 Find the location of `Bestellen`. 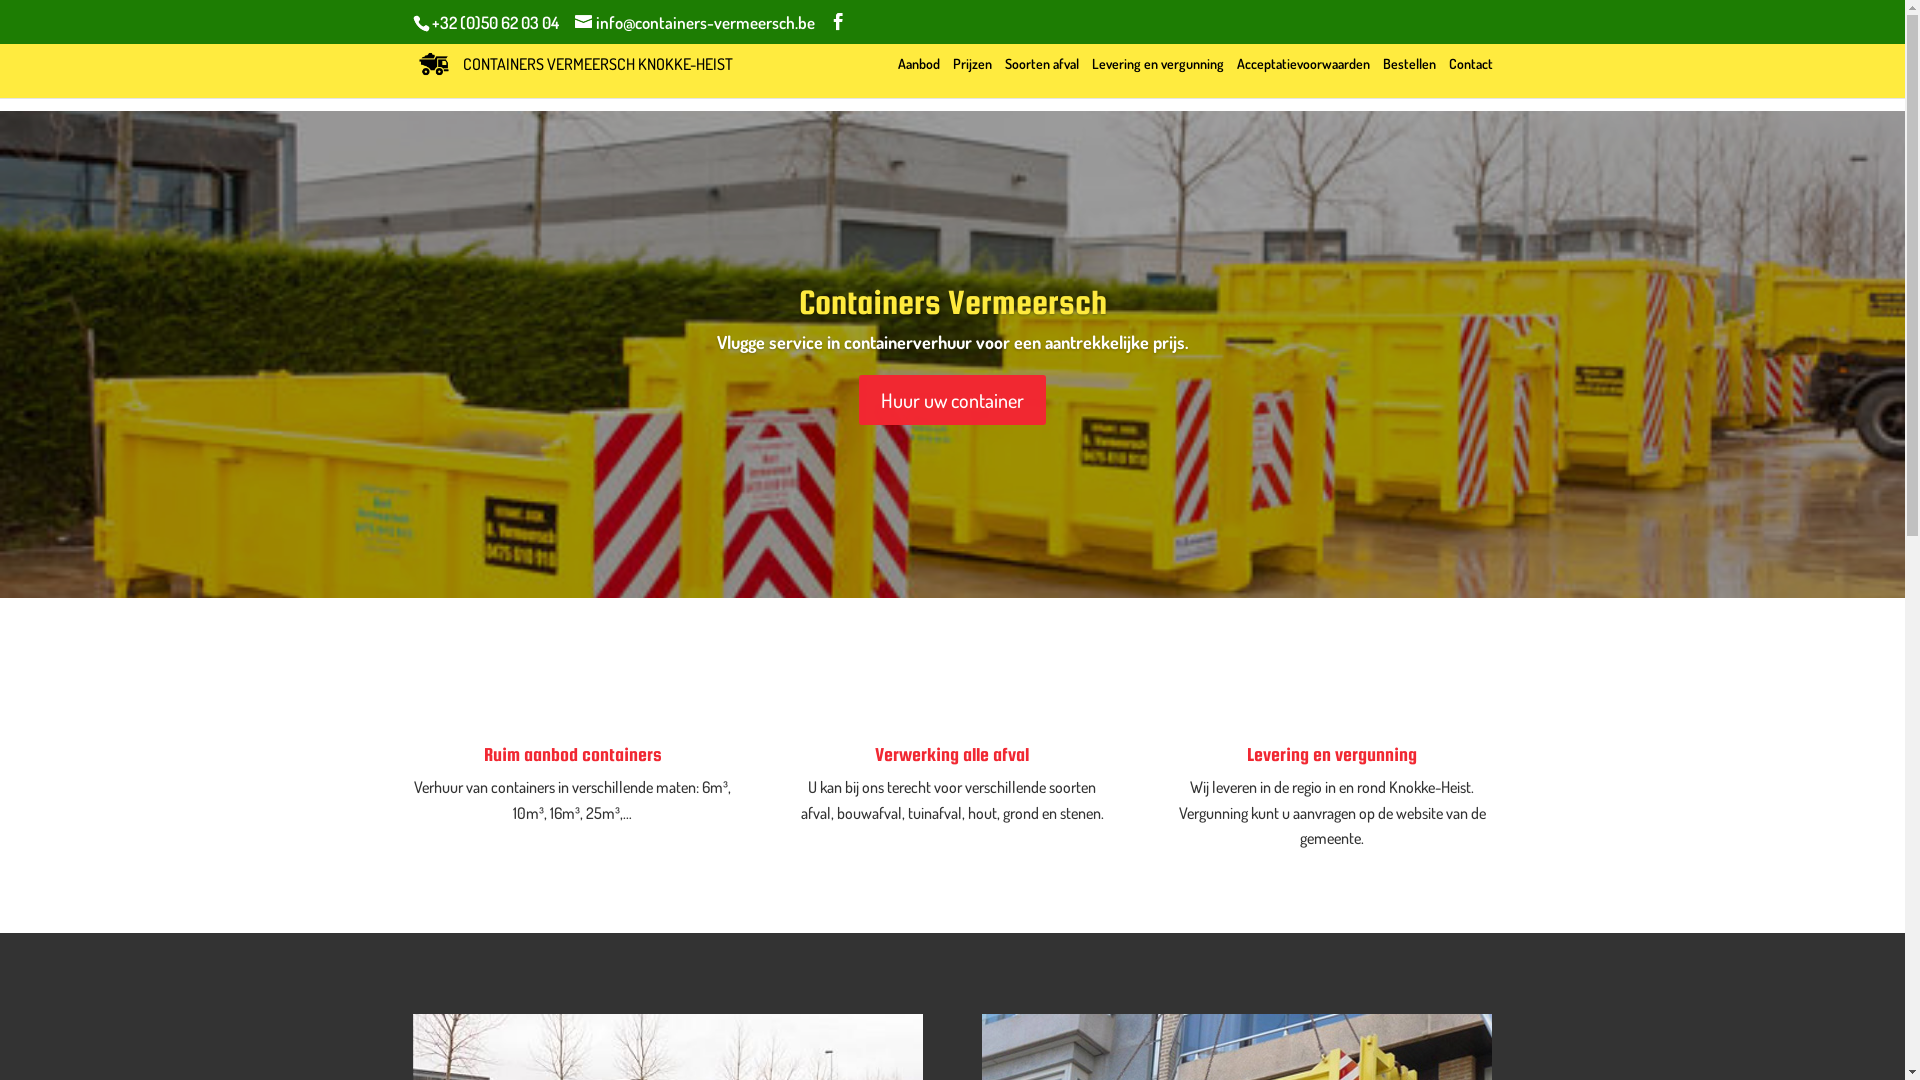

Bestellen is located at coordinates (1408, 78).